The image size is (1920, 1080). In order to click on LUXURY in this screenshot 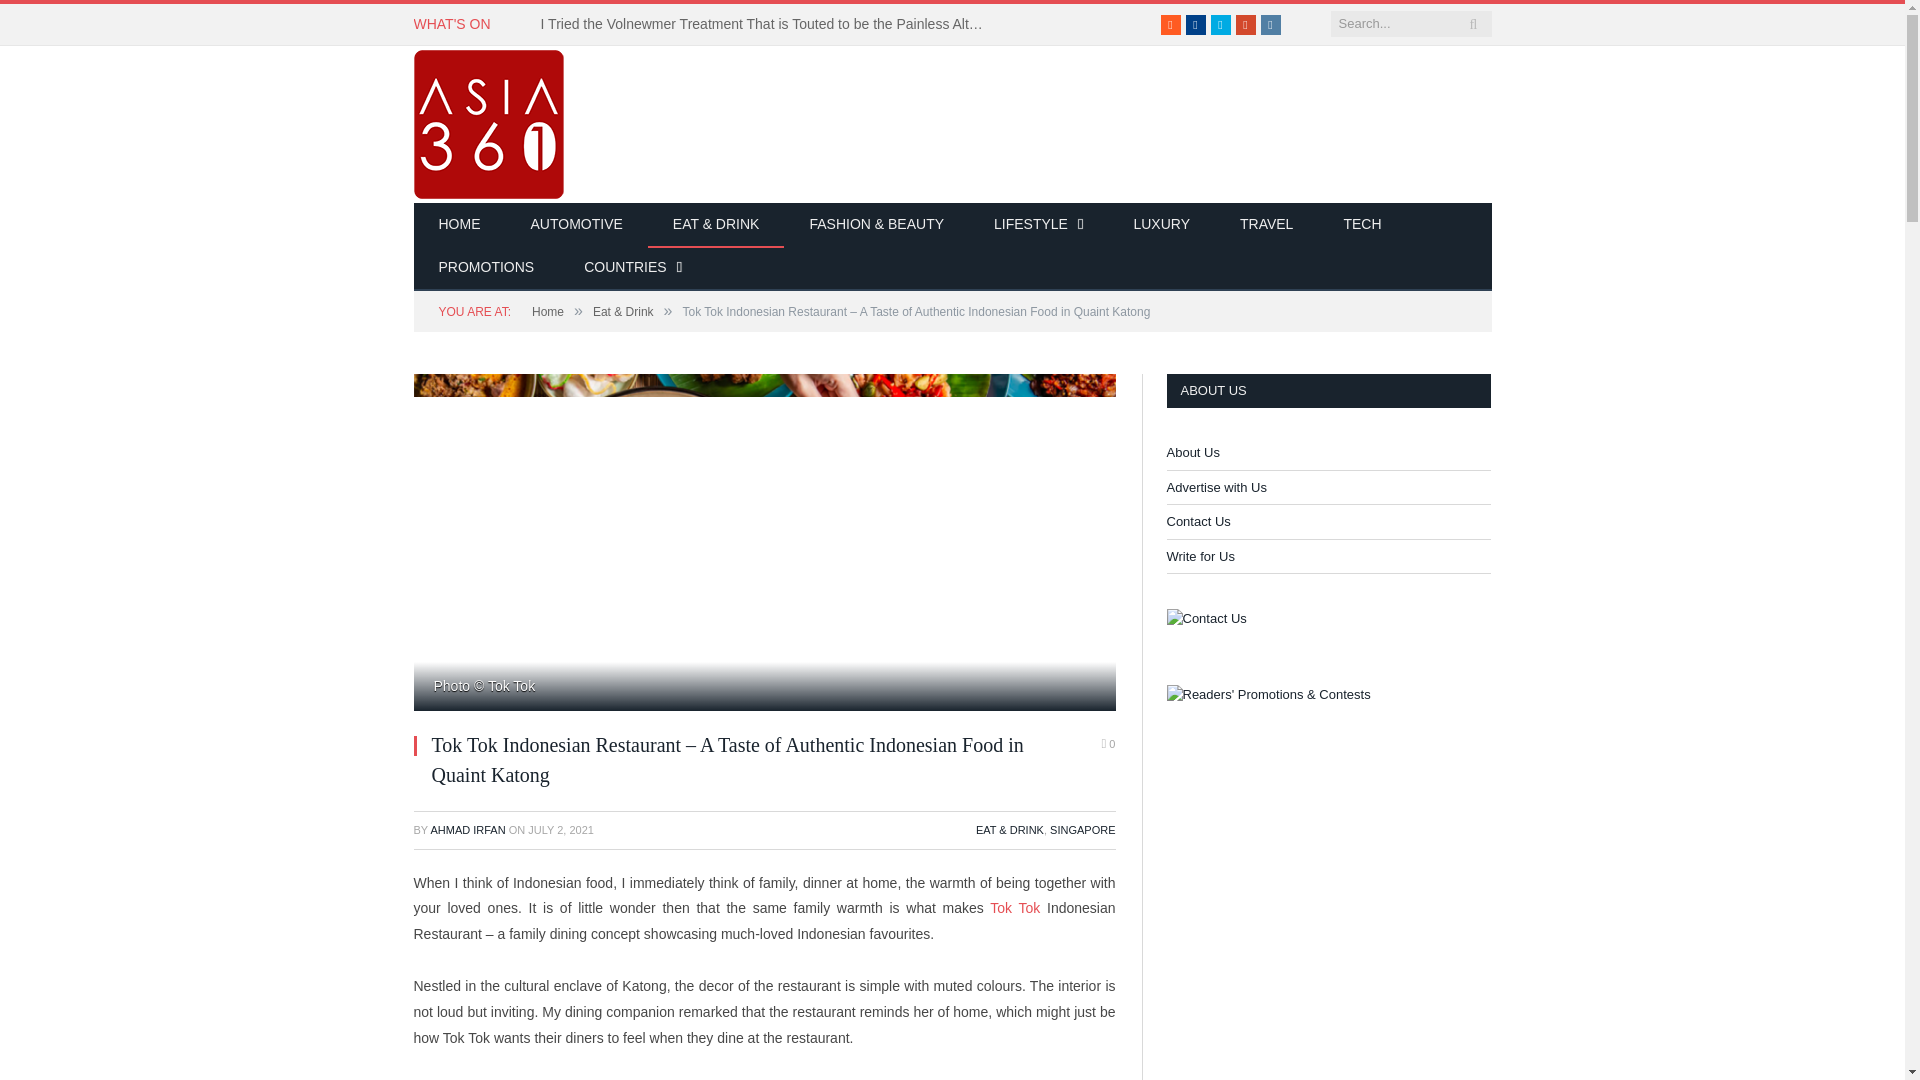, I will do `click(1161, 226)`.